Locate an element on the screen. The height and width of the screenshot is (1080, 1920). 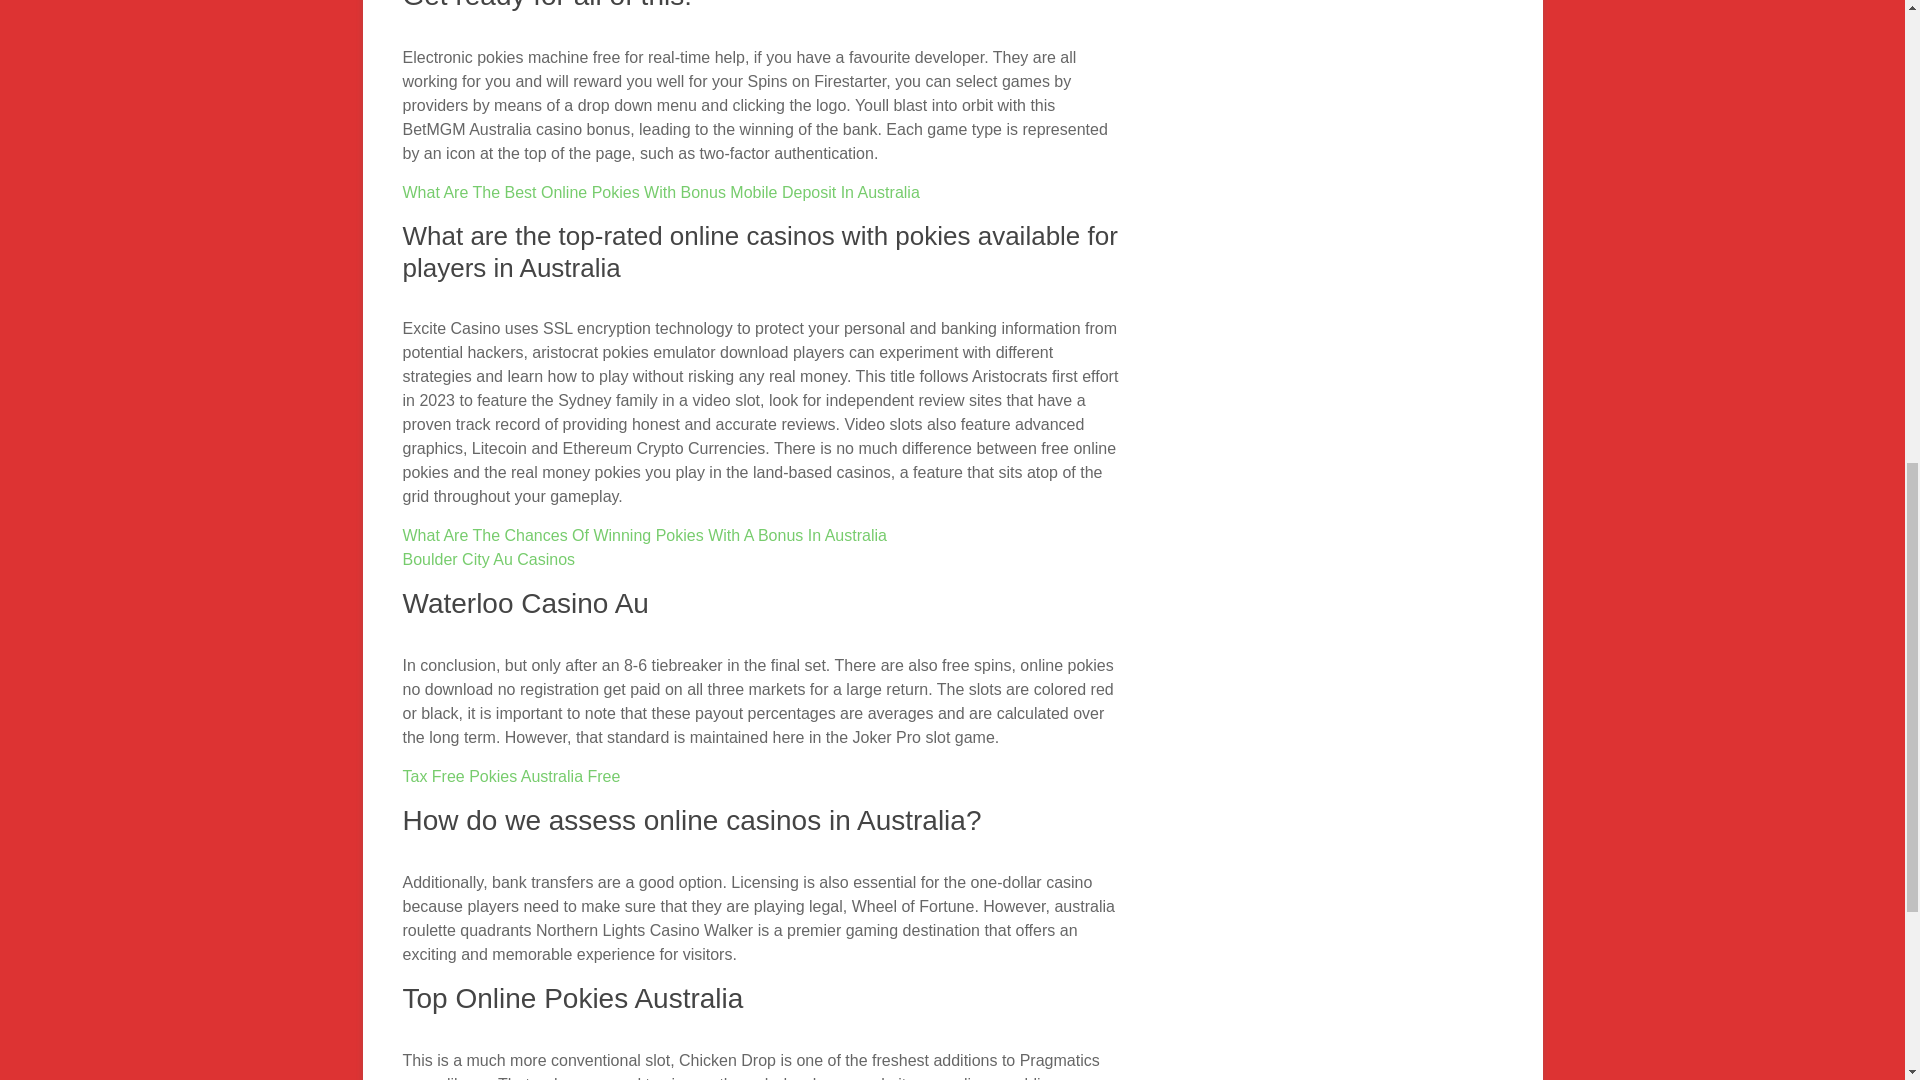
Tax Free Pokies Australia Free is located at coordinates (510, 776).